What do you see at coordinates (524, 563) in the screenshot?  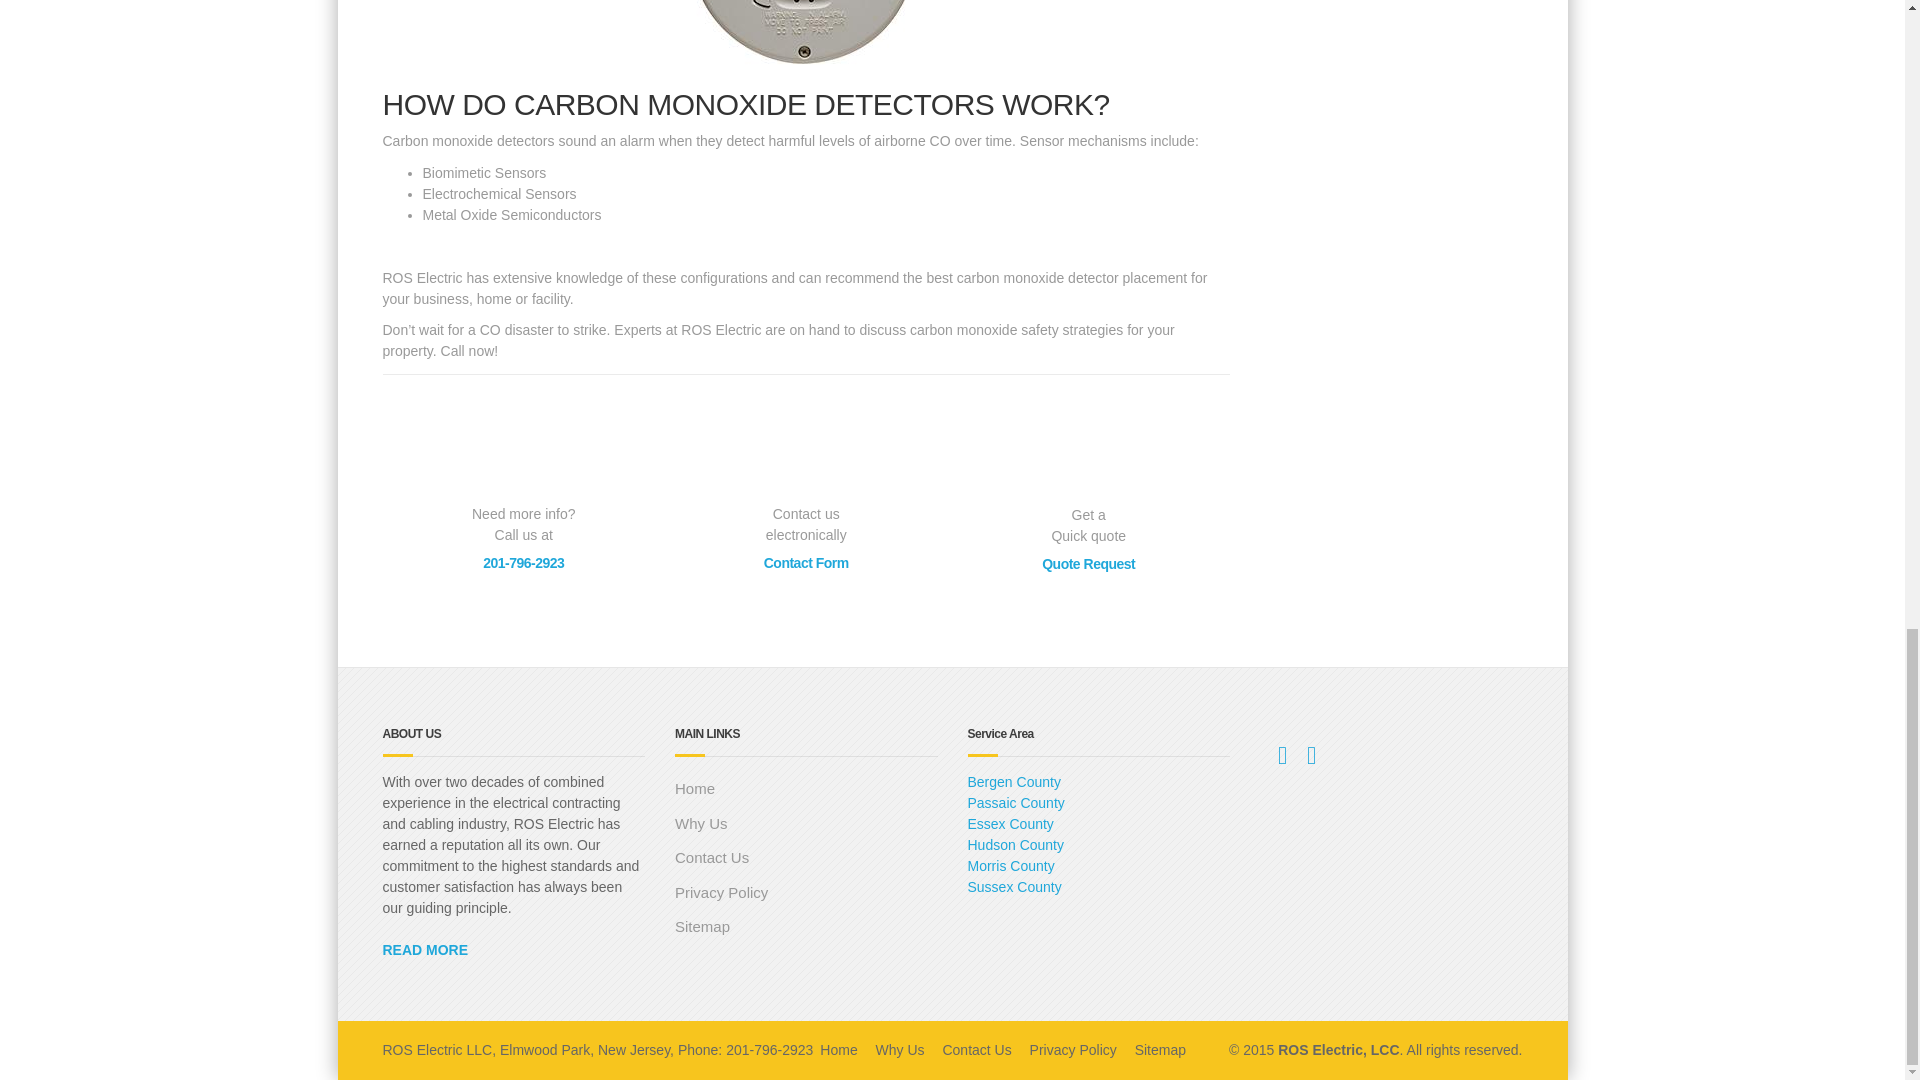 I see `201-796-2923` at bounding box center [524, 563].